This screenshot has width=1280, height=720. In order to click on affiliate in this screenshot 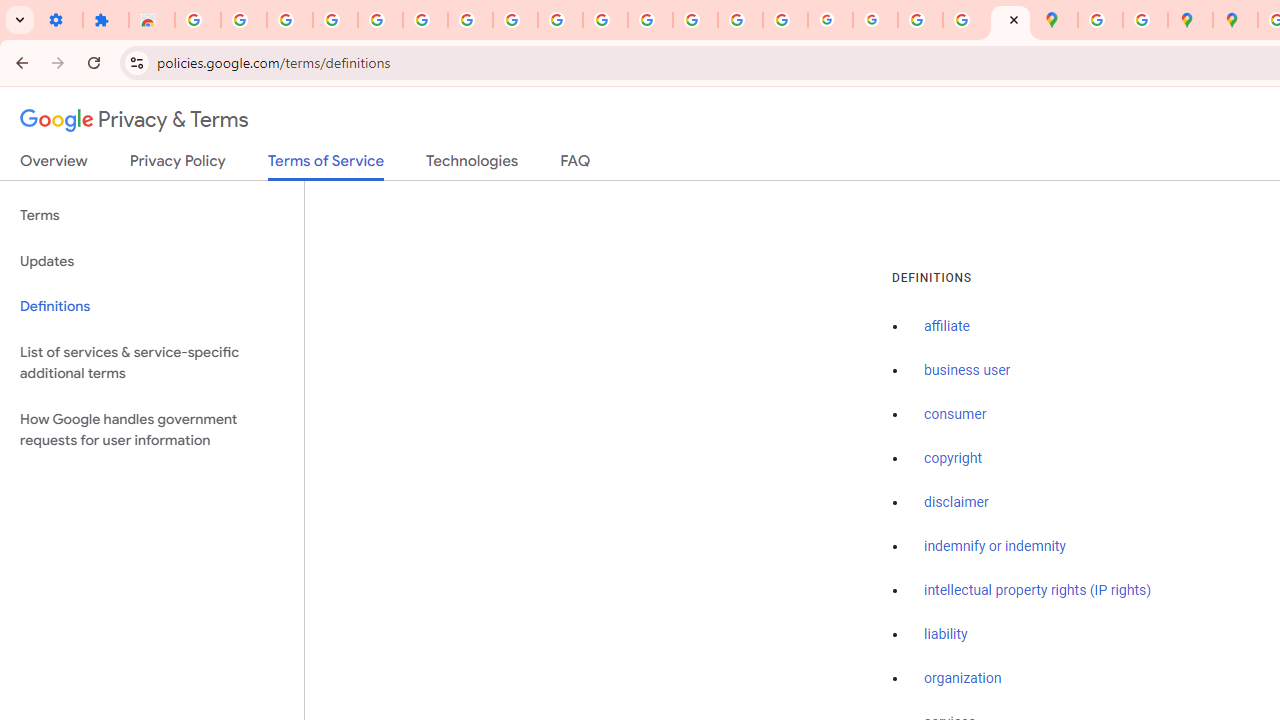, I will do `click(947, 327)`.